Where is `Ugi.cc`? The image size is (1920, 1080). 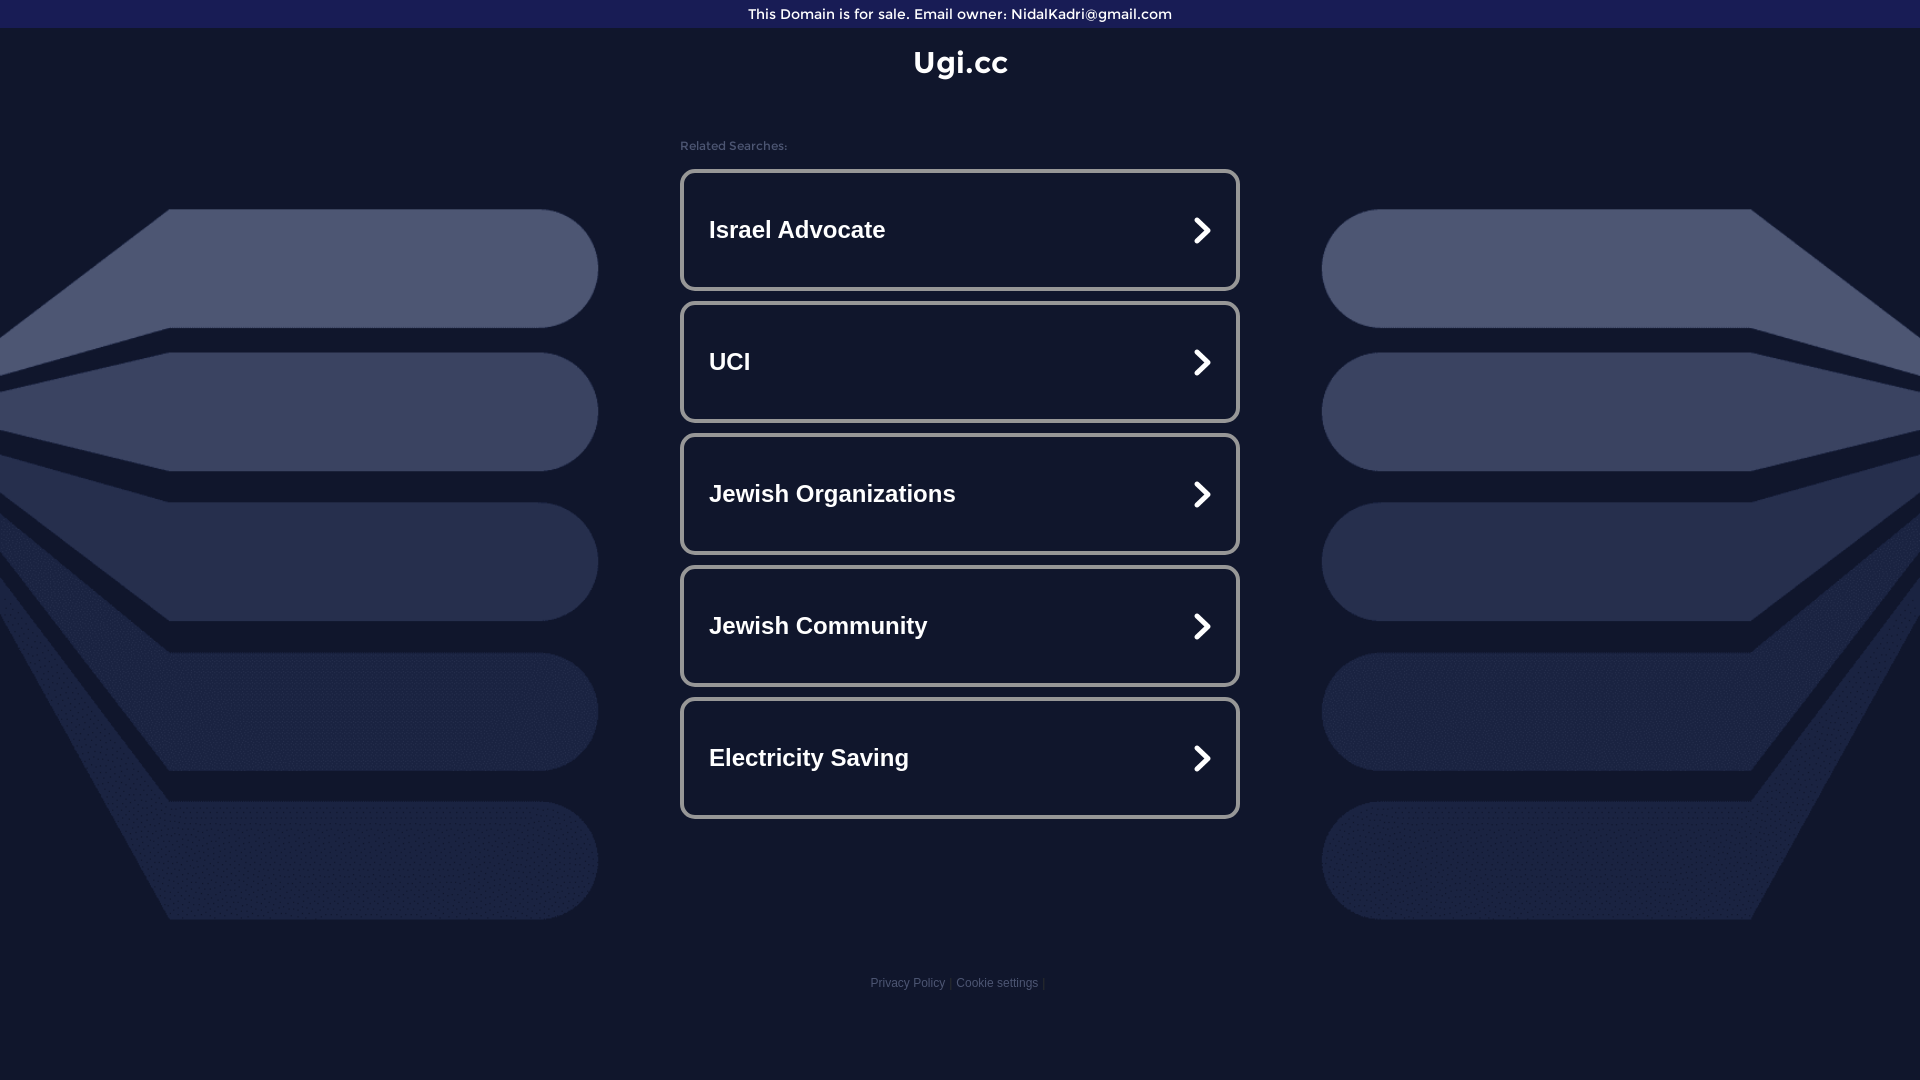
Ugi.cc is located at coordinates (960, 62).